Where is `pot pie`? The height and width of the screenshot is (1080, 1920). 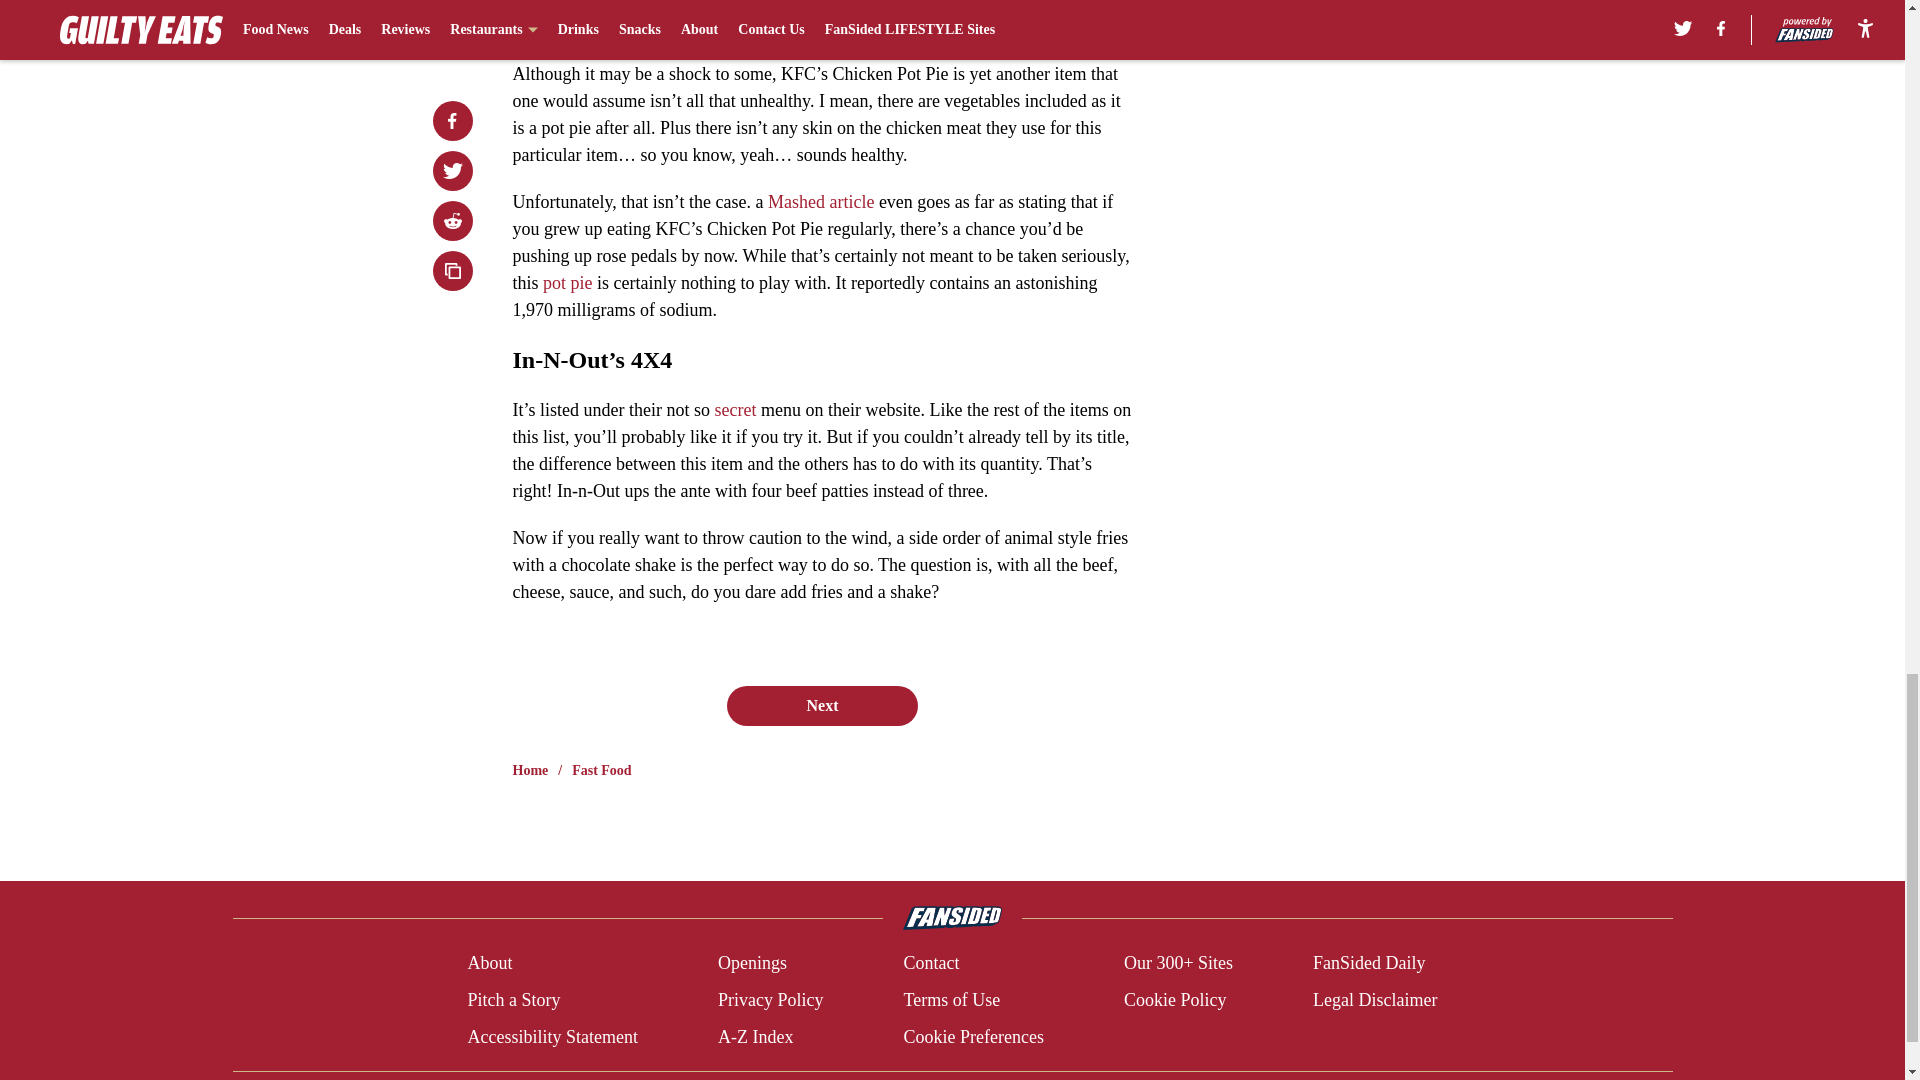 pot pie is located at coordinates (568, 282).